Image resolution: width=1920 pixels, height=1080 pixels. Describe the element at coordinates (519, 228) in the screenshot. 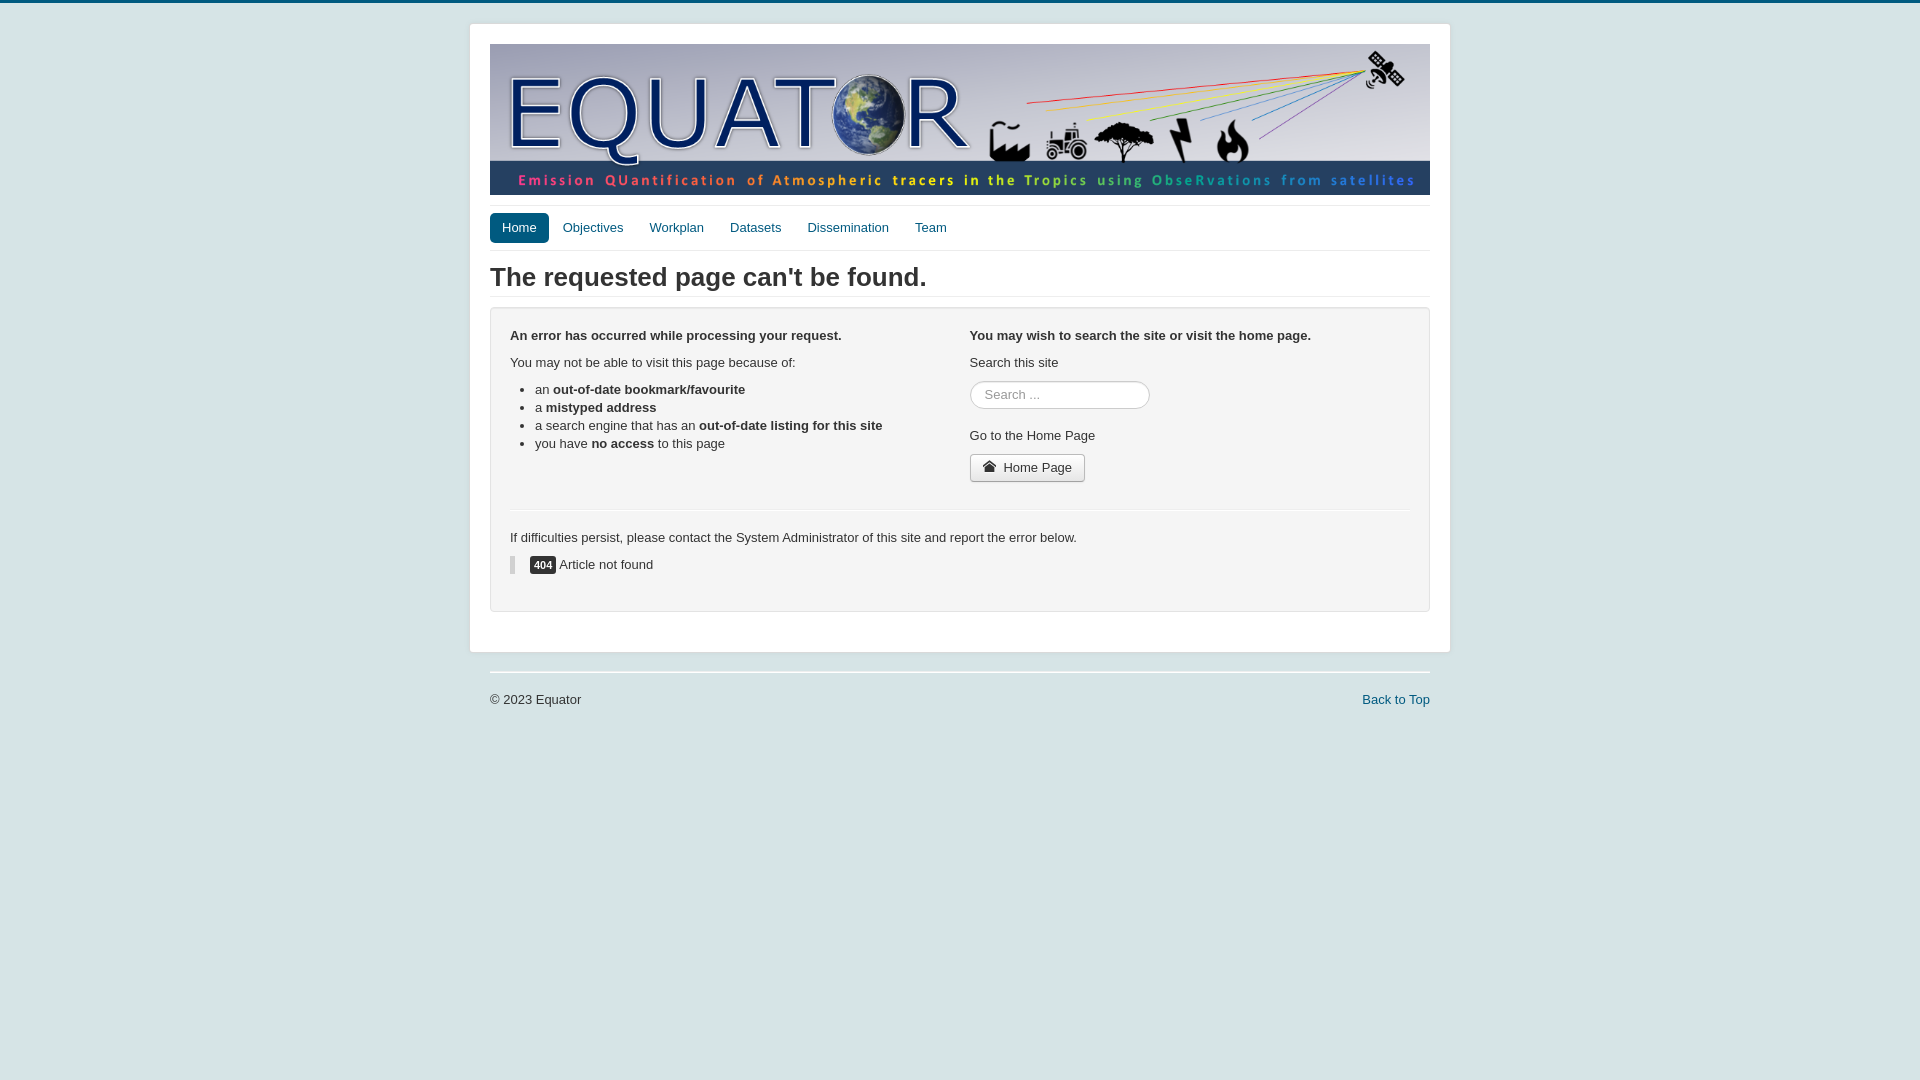

I see `Home` at that location.